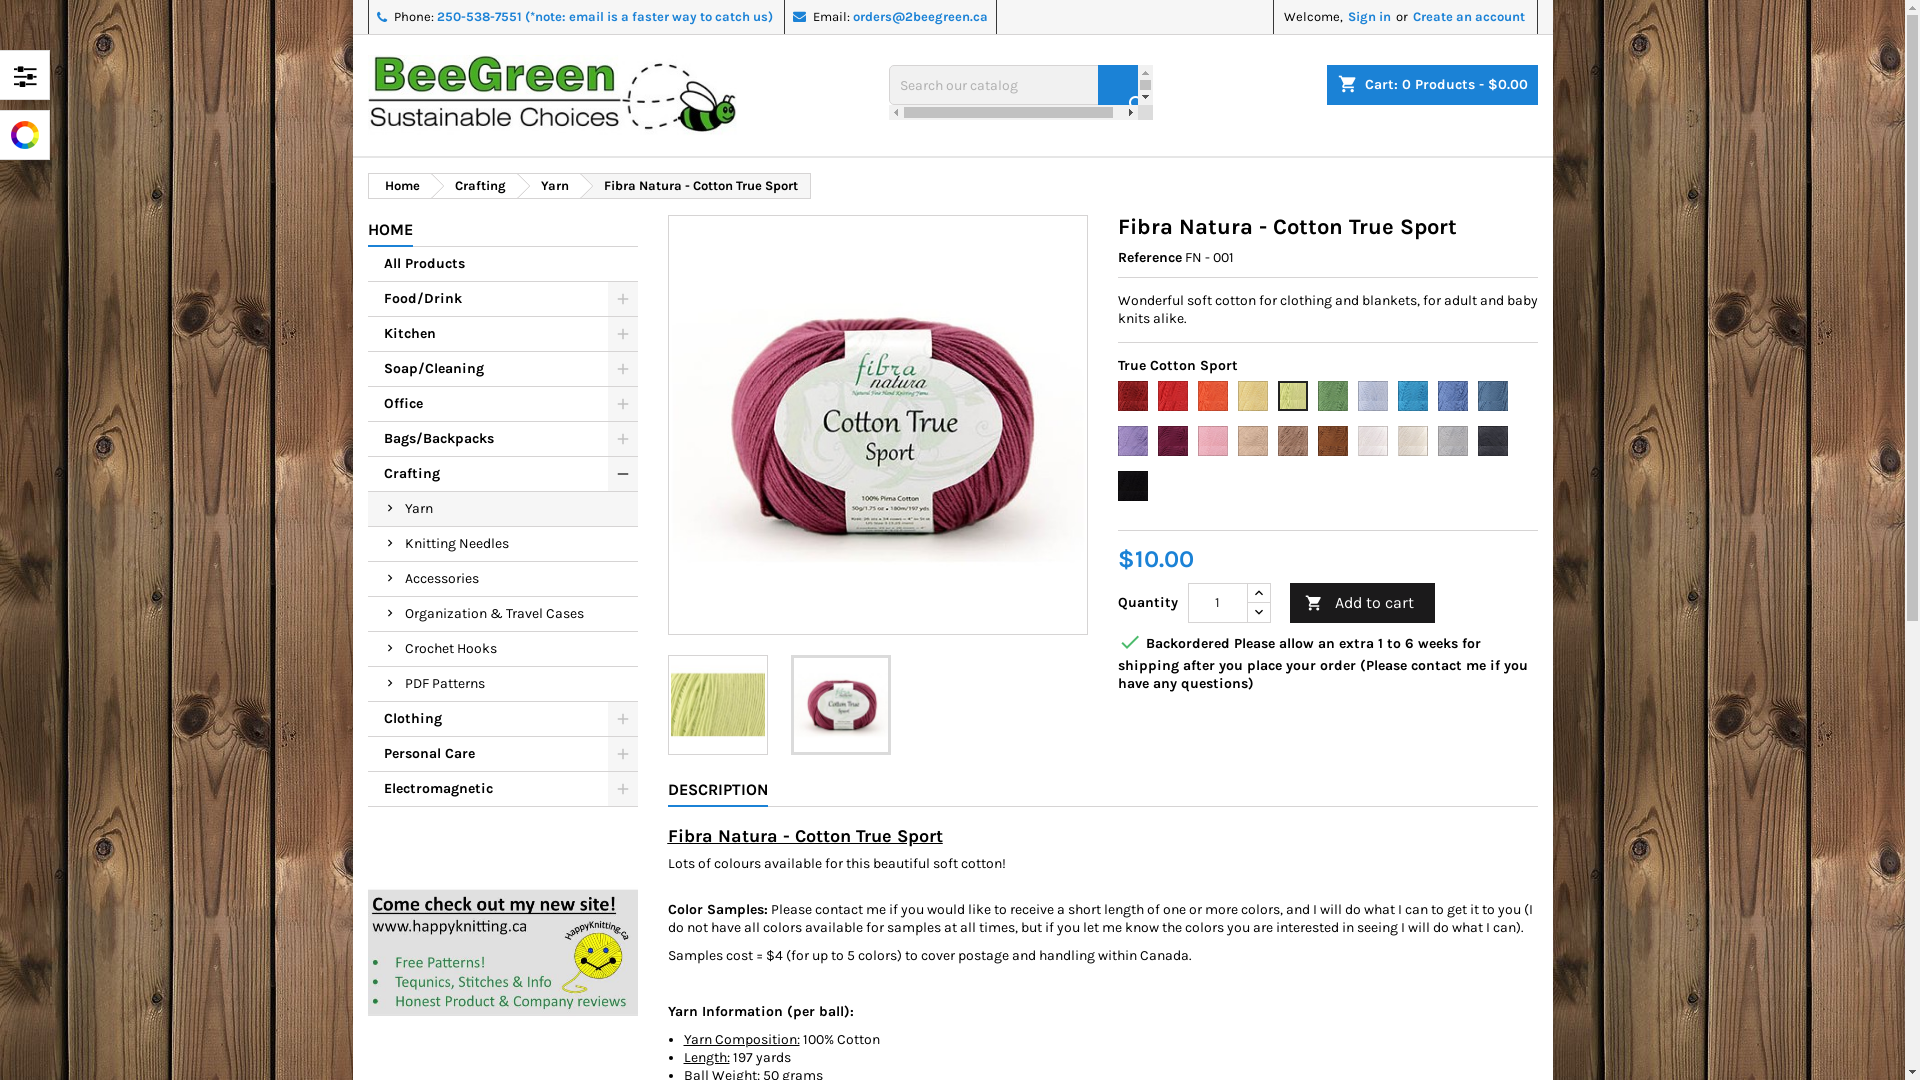  Describe the element at coordinates (503, 580) in the screenshot. I see `Accessories` at that location.